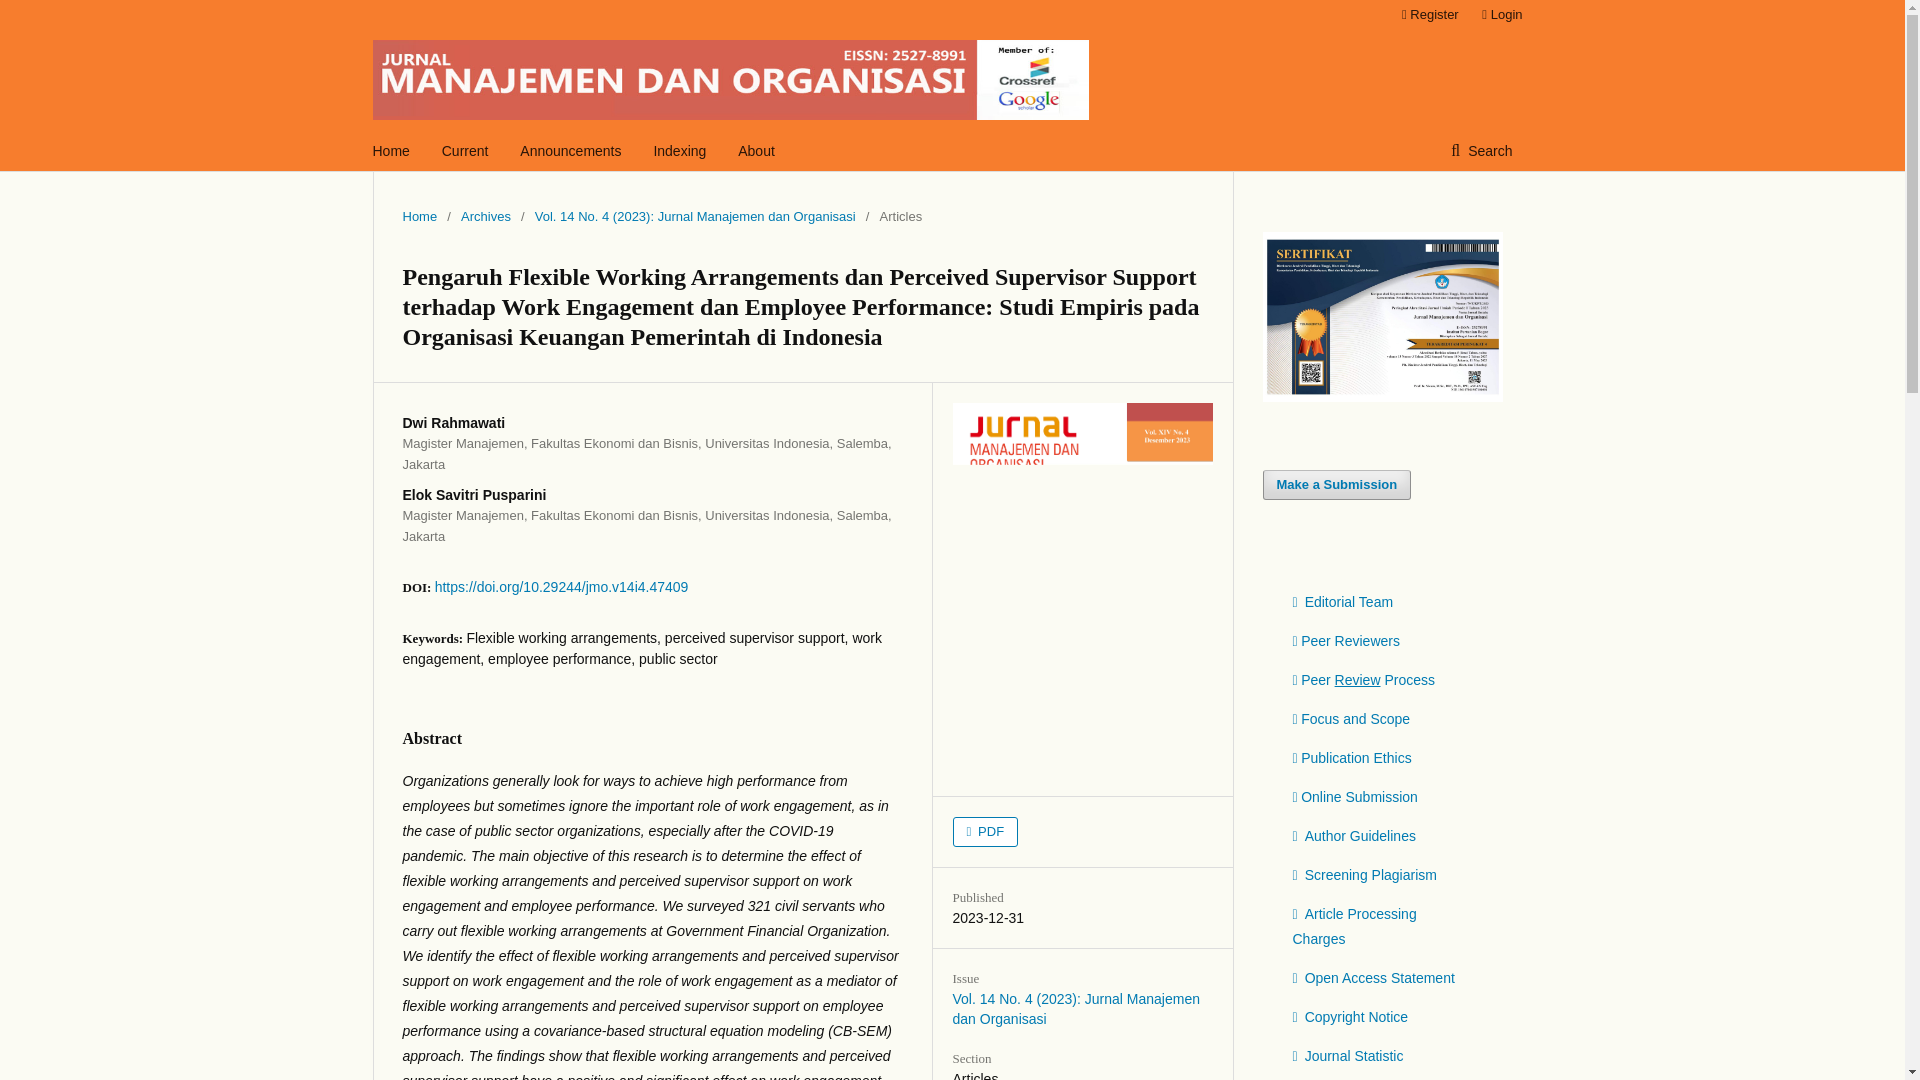  I want to click on Register, so click(1430, 15).